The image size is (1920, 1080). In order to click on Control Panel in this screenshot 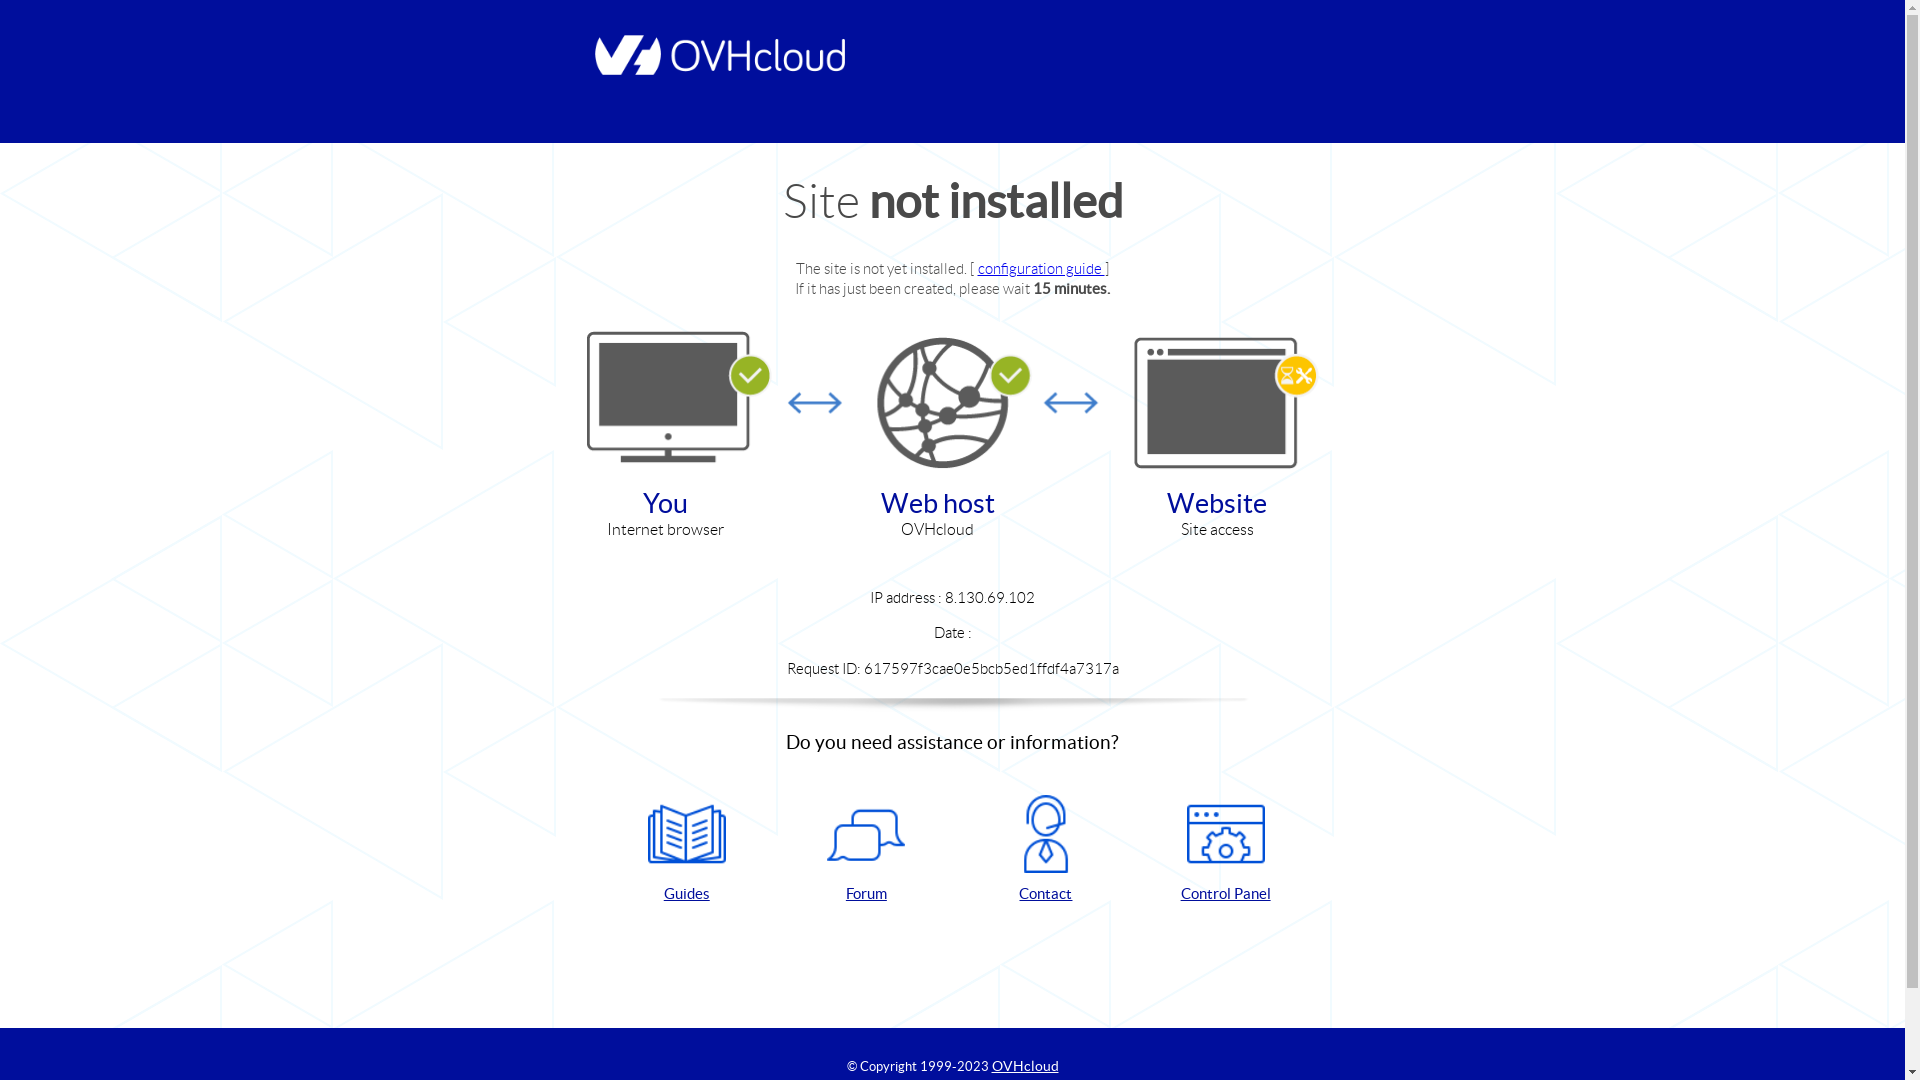, I will do `click(1226, 850)`.